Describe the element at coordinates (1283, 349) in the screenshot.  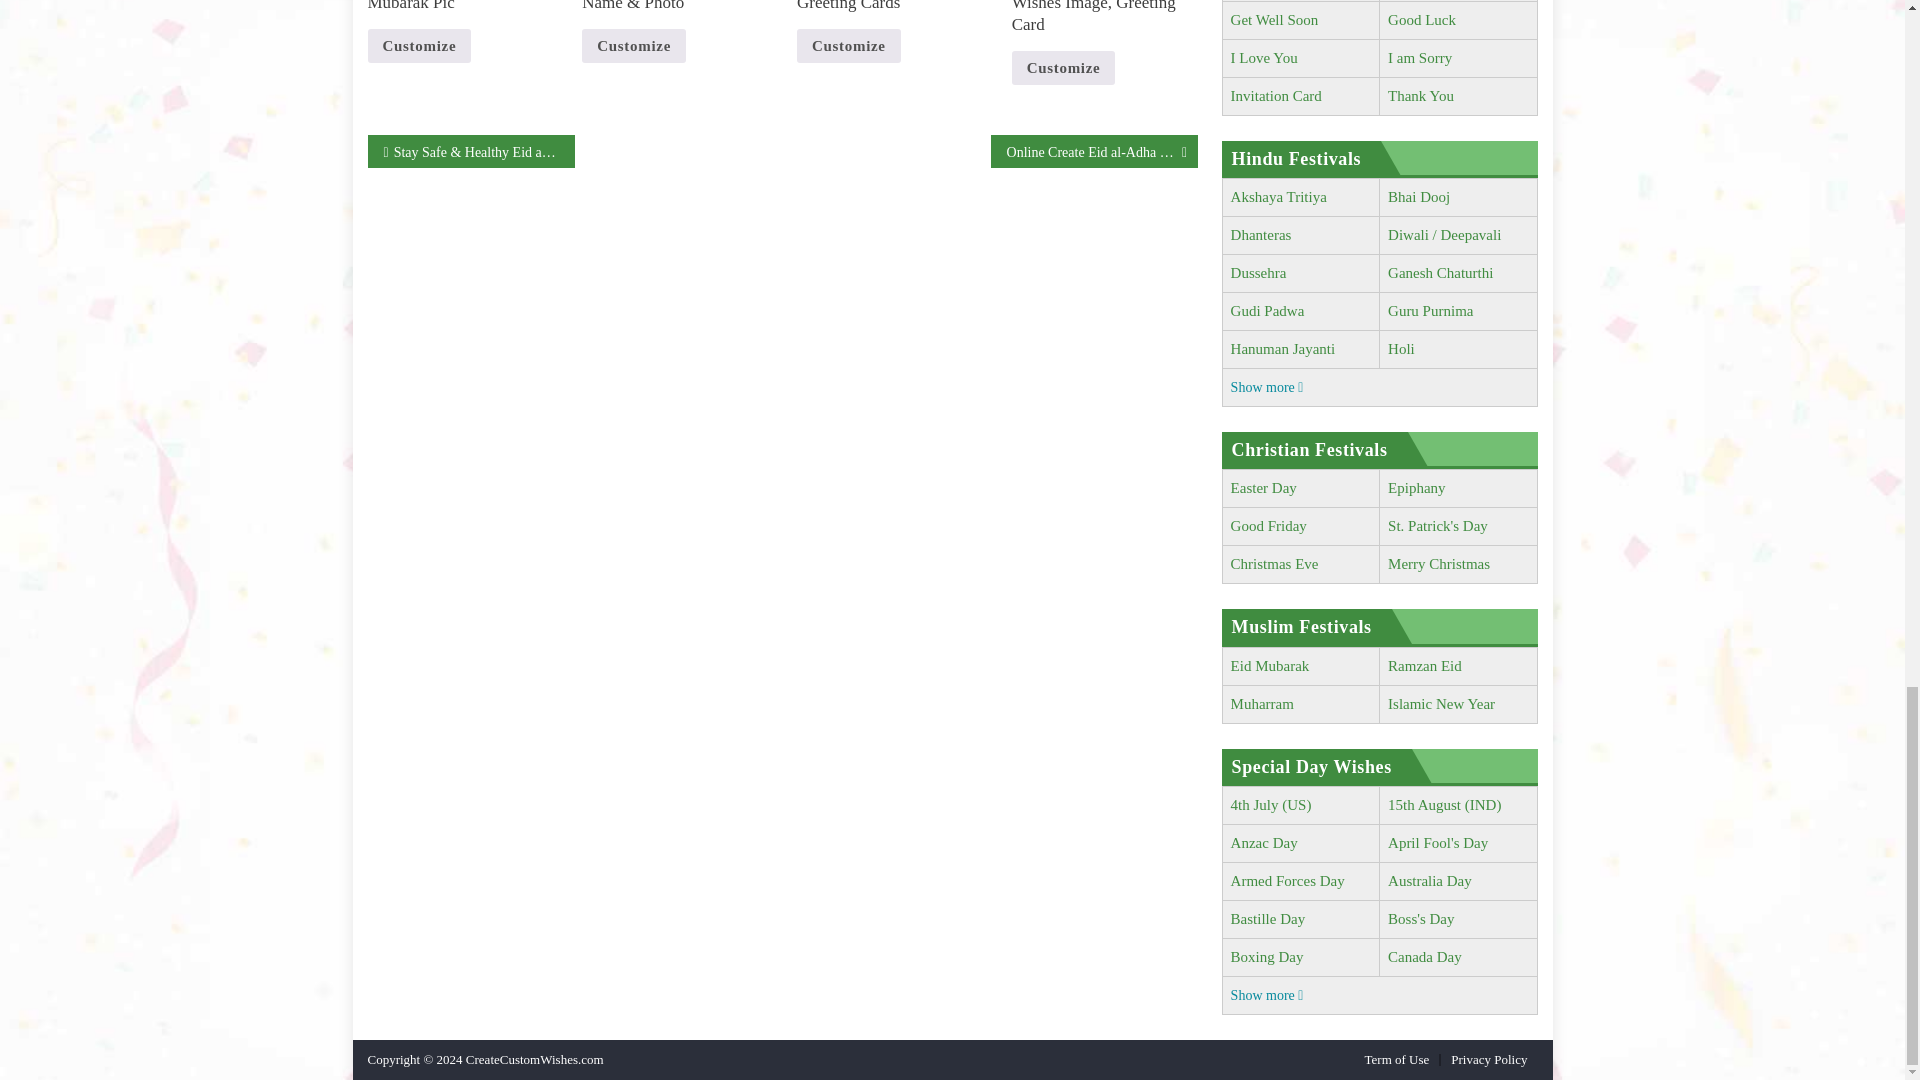
I see `Hanuman Jayanti` at that location.